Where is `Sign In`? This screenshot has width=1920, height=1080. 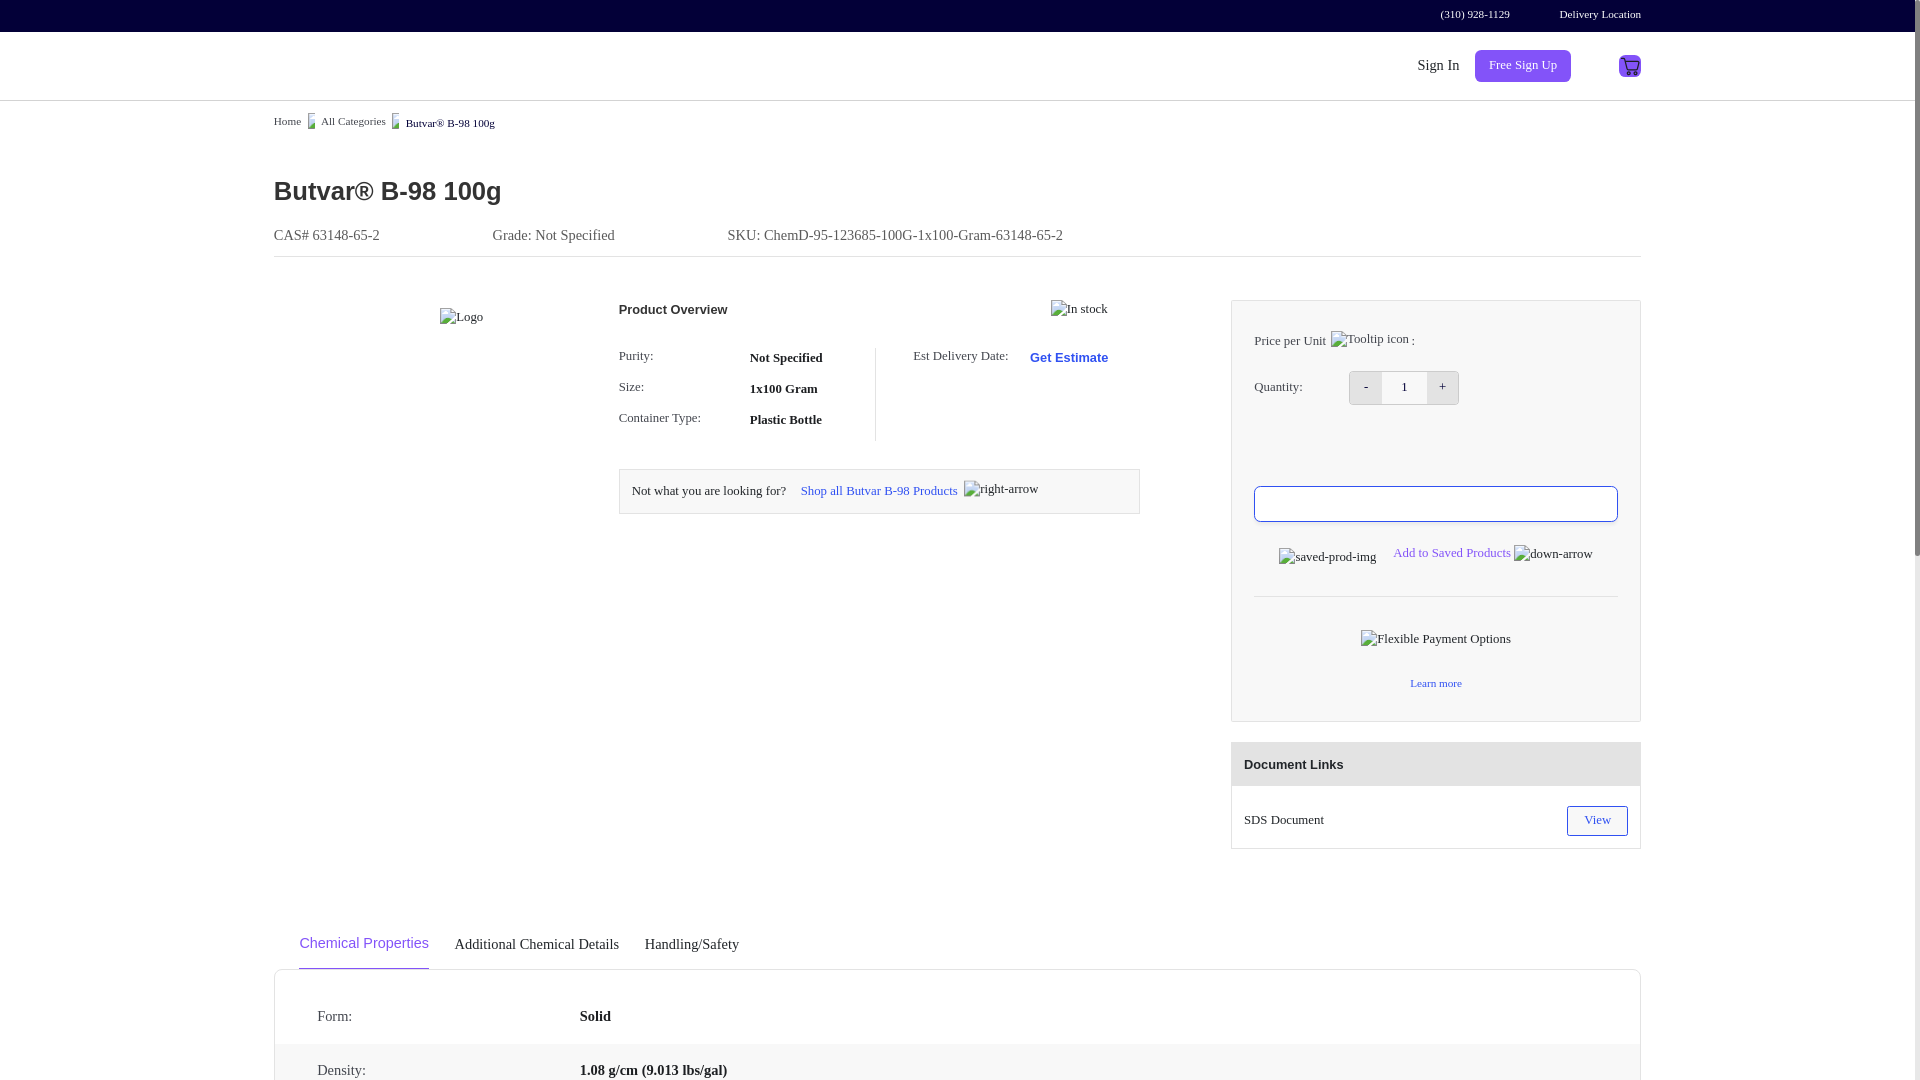
Sign In is located at coordinates (1438, 66).